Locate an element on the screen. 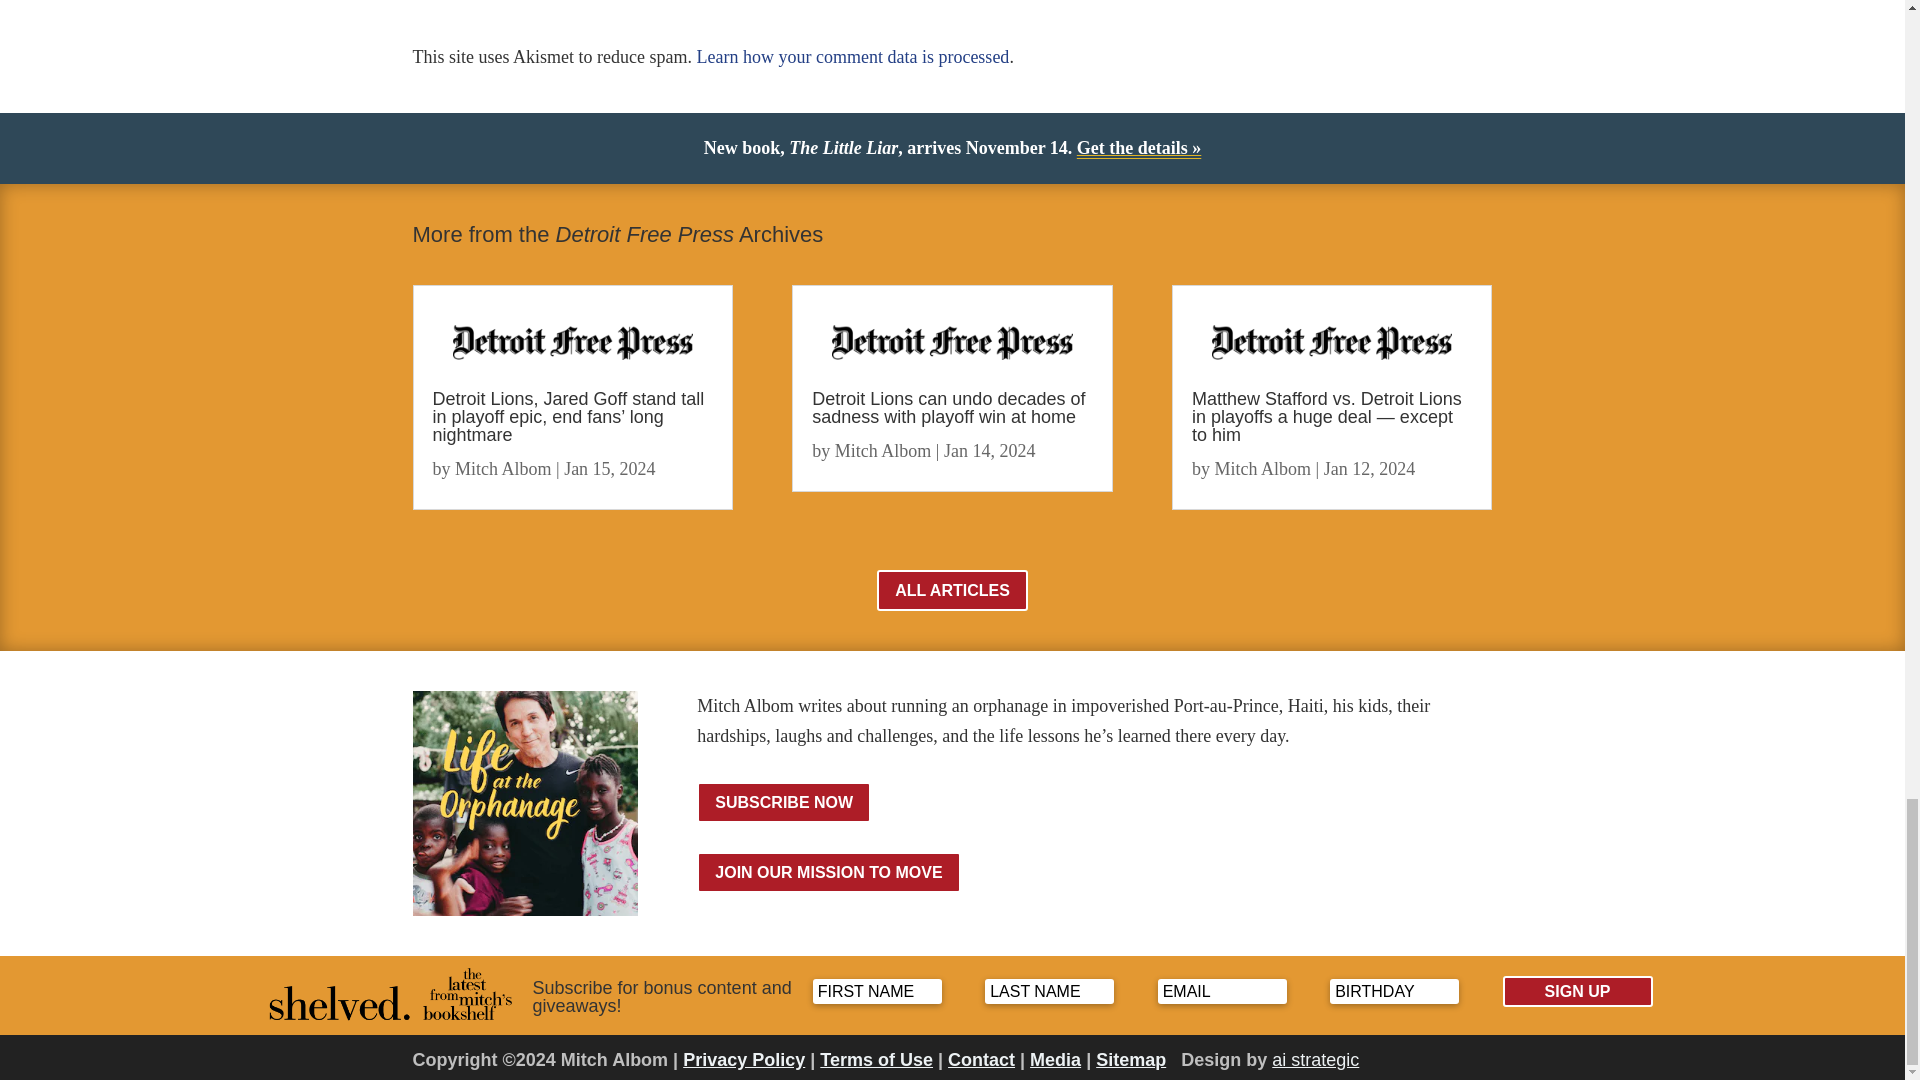 The width and height of the screenshot is (1920, 1080). Posts by Mitch Albom is located at coordinates (504, 469).